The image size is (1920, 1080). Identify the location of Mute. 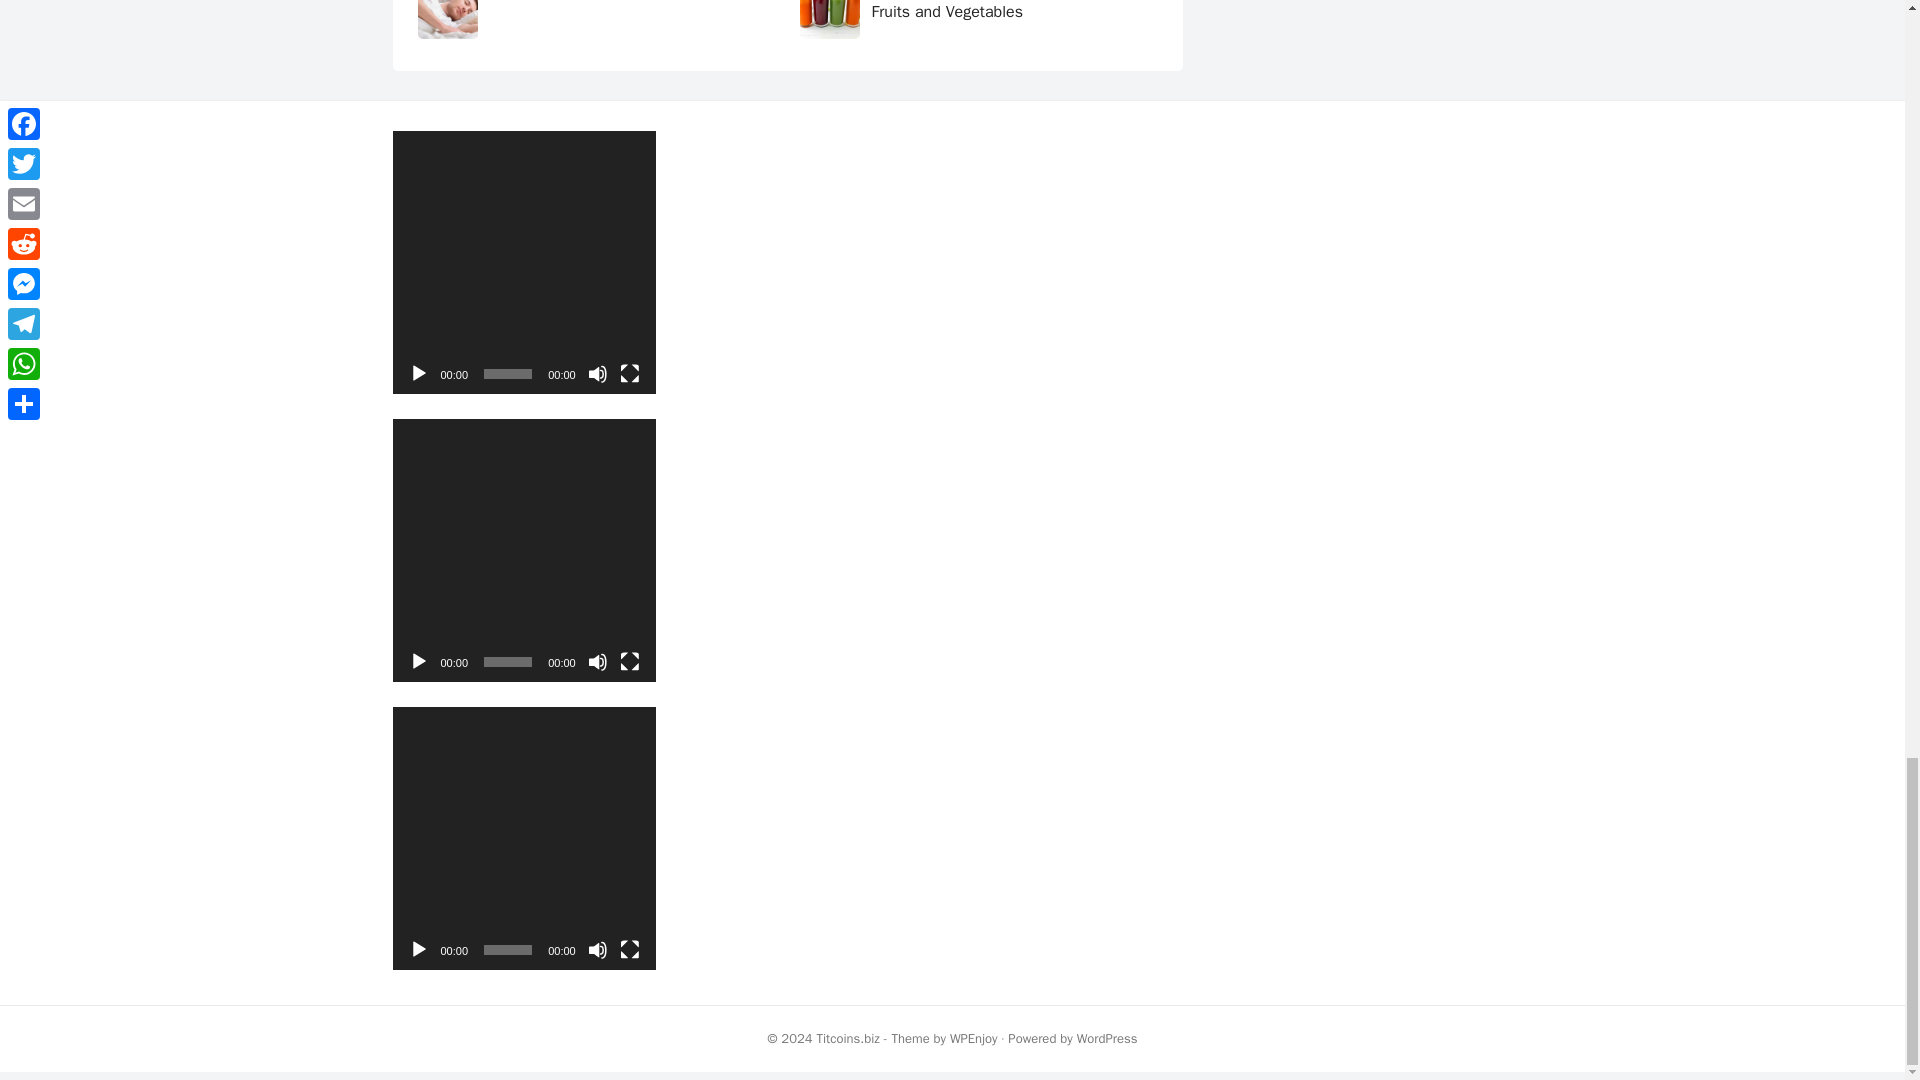
(598, 950).